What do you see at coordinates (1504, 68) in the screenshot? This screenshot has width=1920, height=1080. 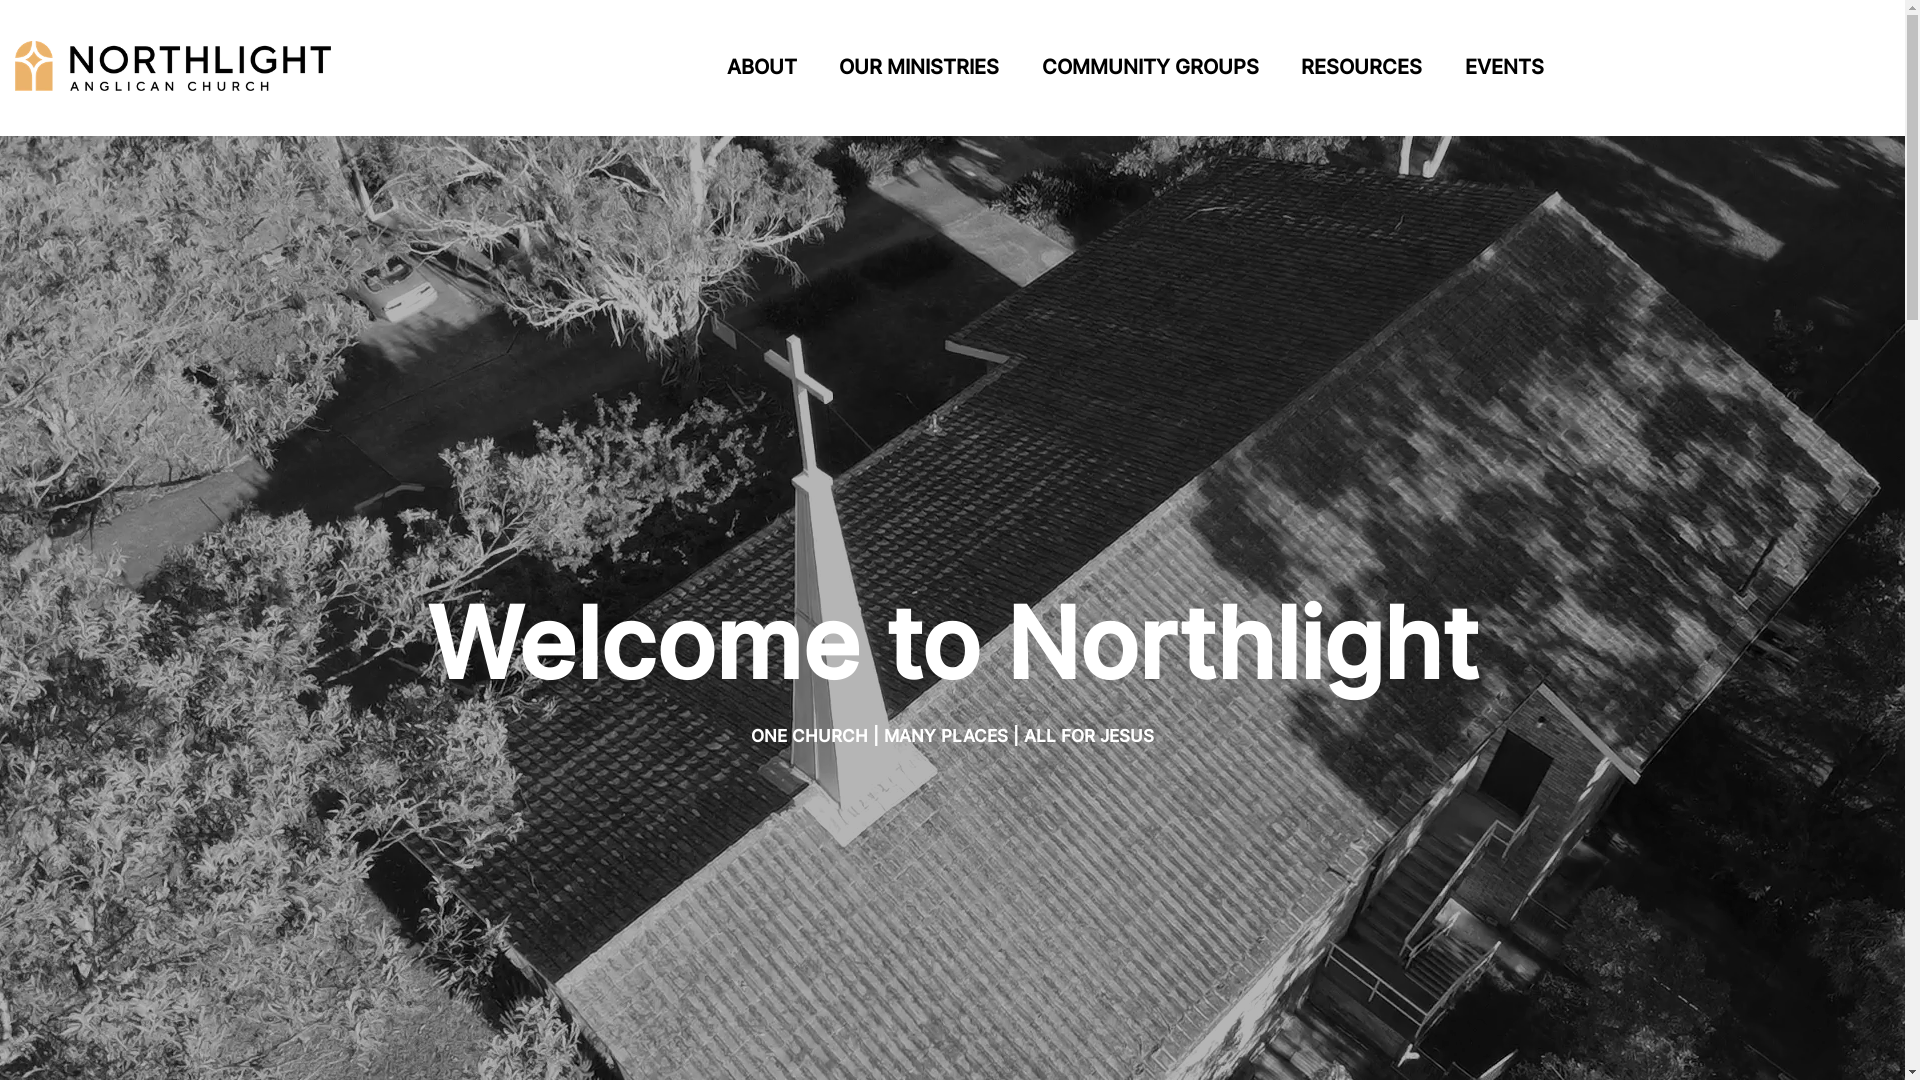 I see `EVENTS` at bounding box center [1504, 68].